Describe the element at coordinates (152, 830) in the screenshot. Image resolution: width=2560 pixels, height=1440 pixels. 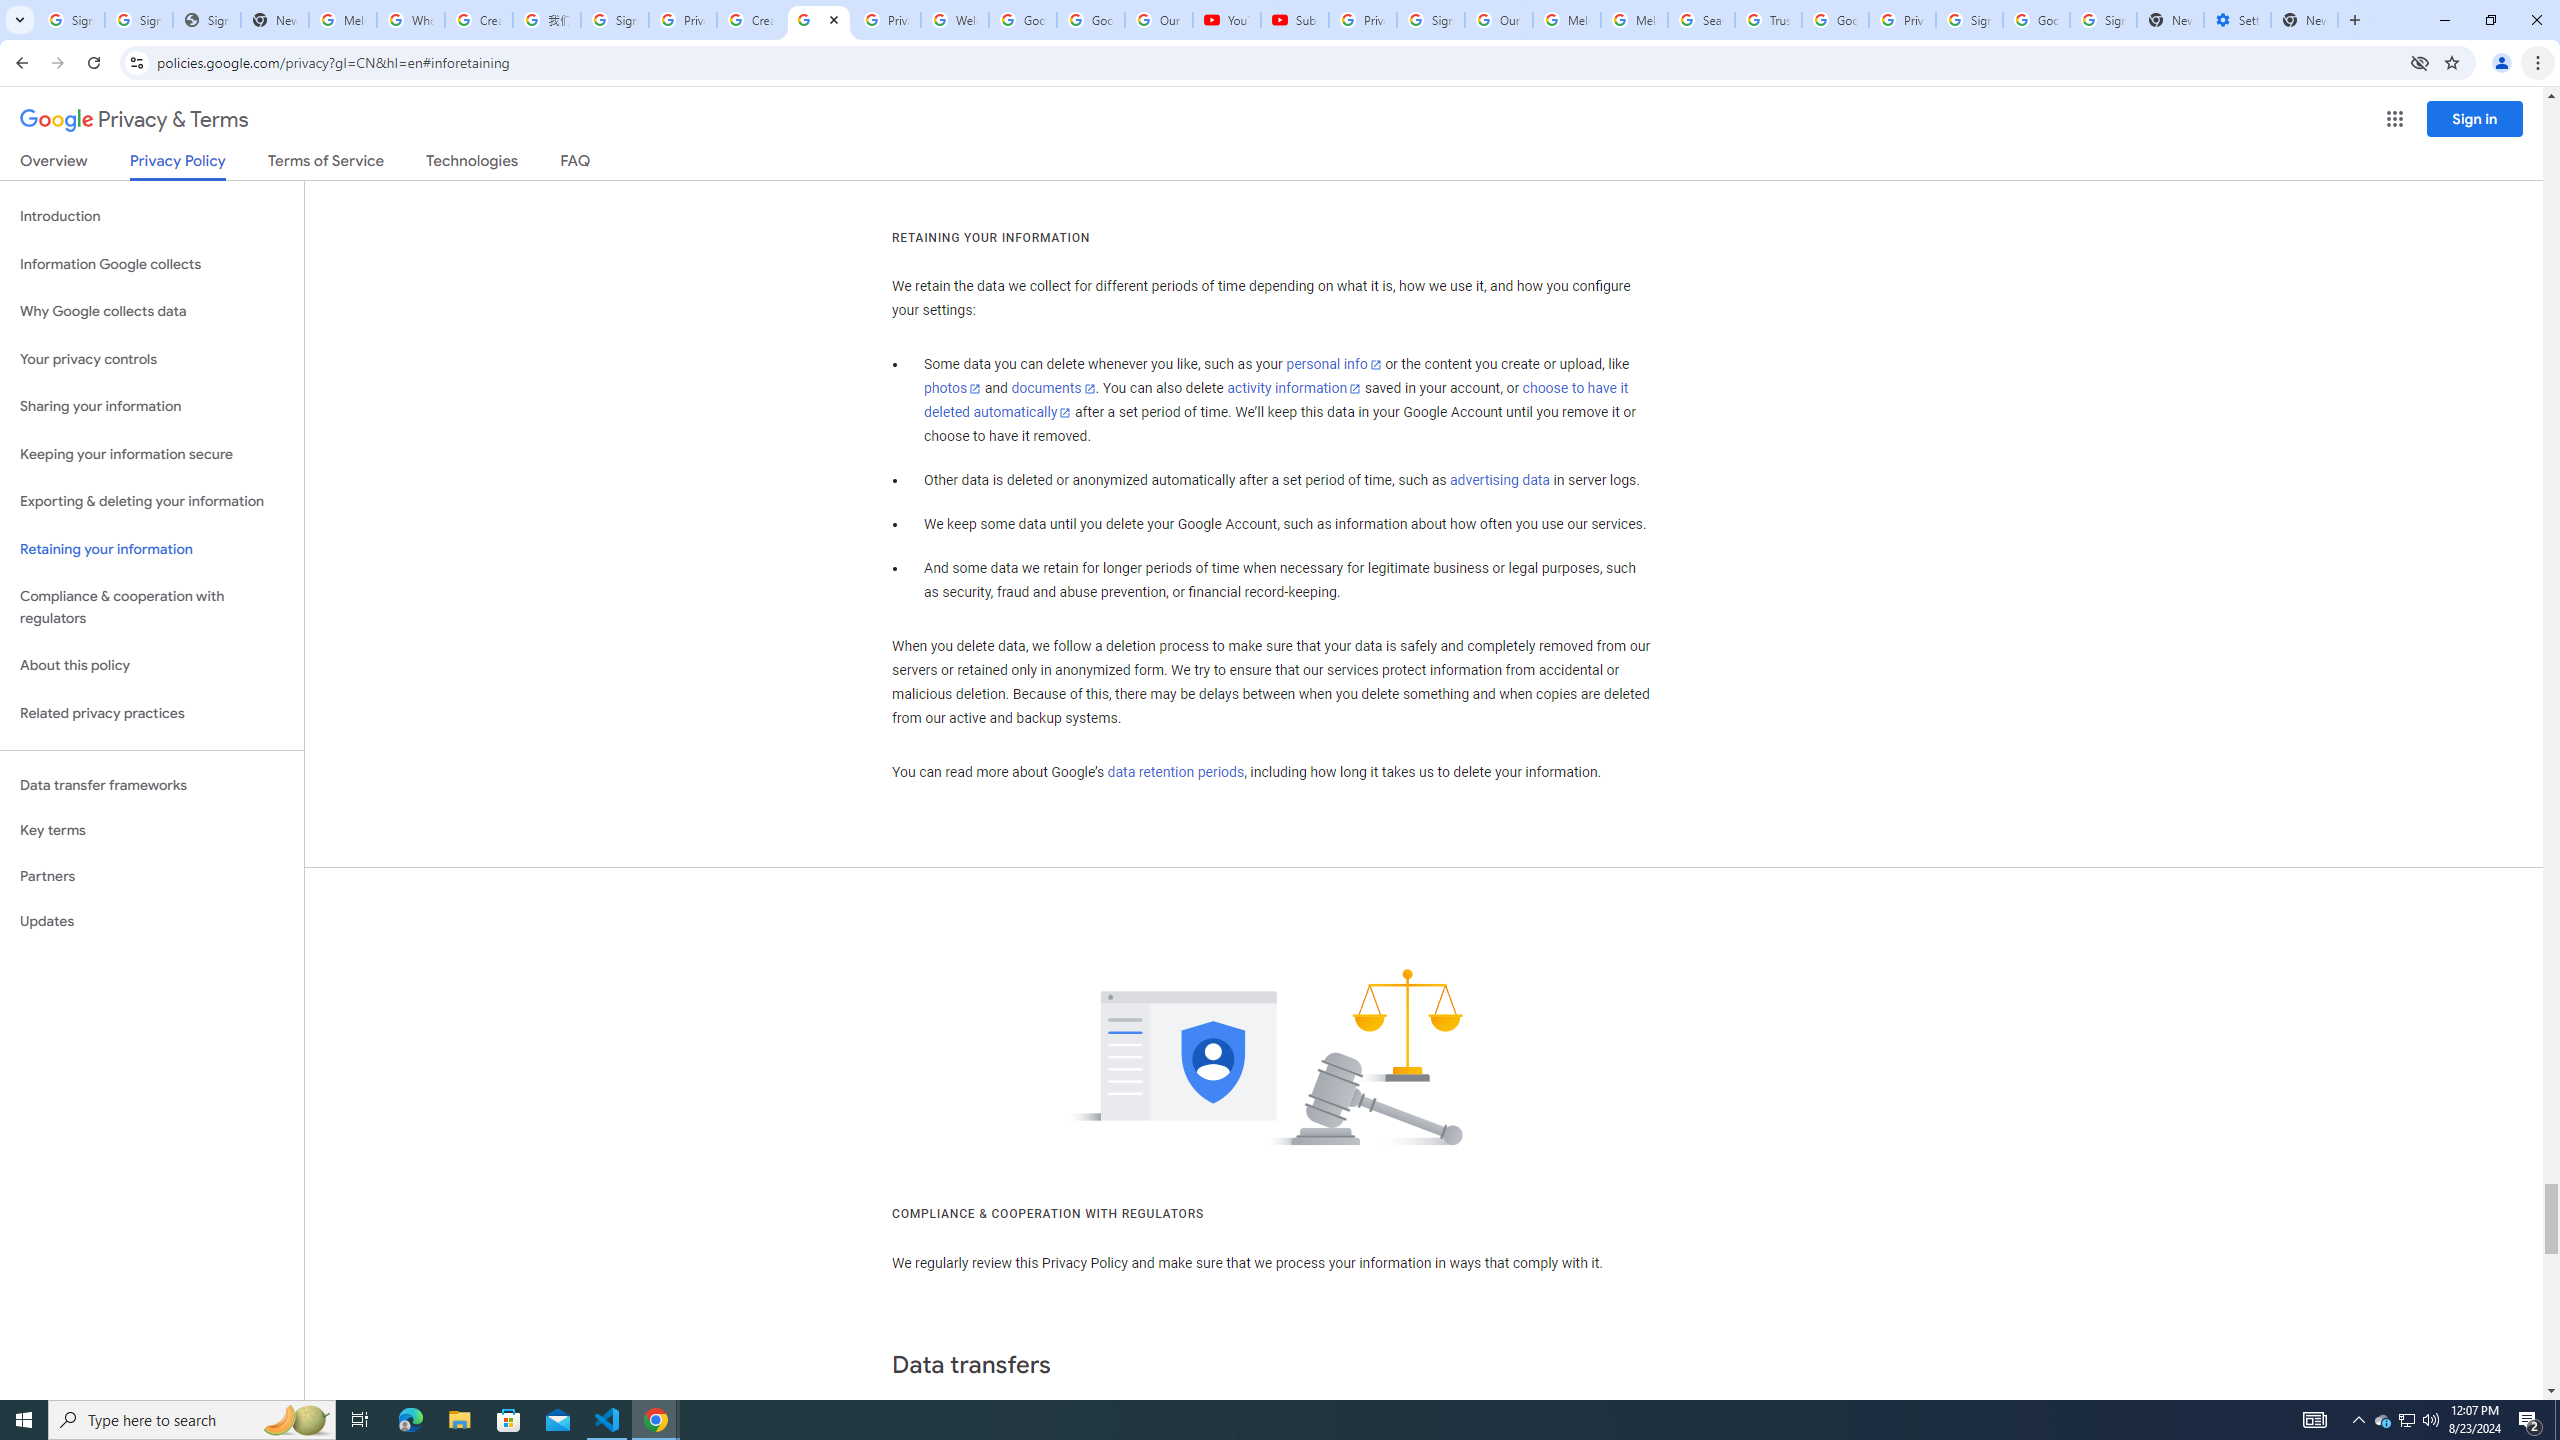
I see `Key terms` at that location.